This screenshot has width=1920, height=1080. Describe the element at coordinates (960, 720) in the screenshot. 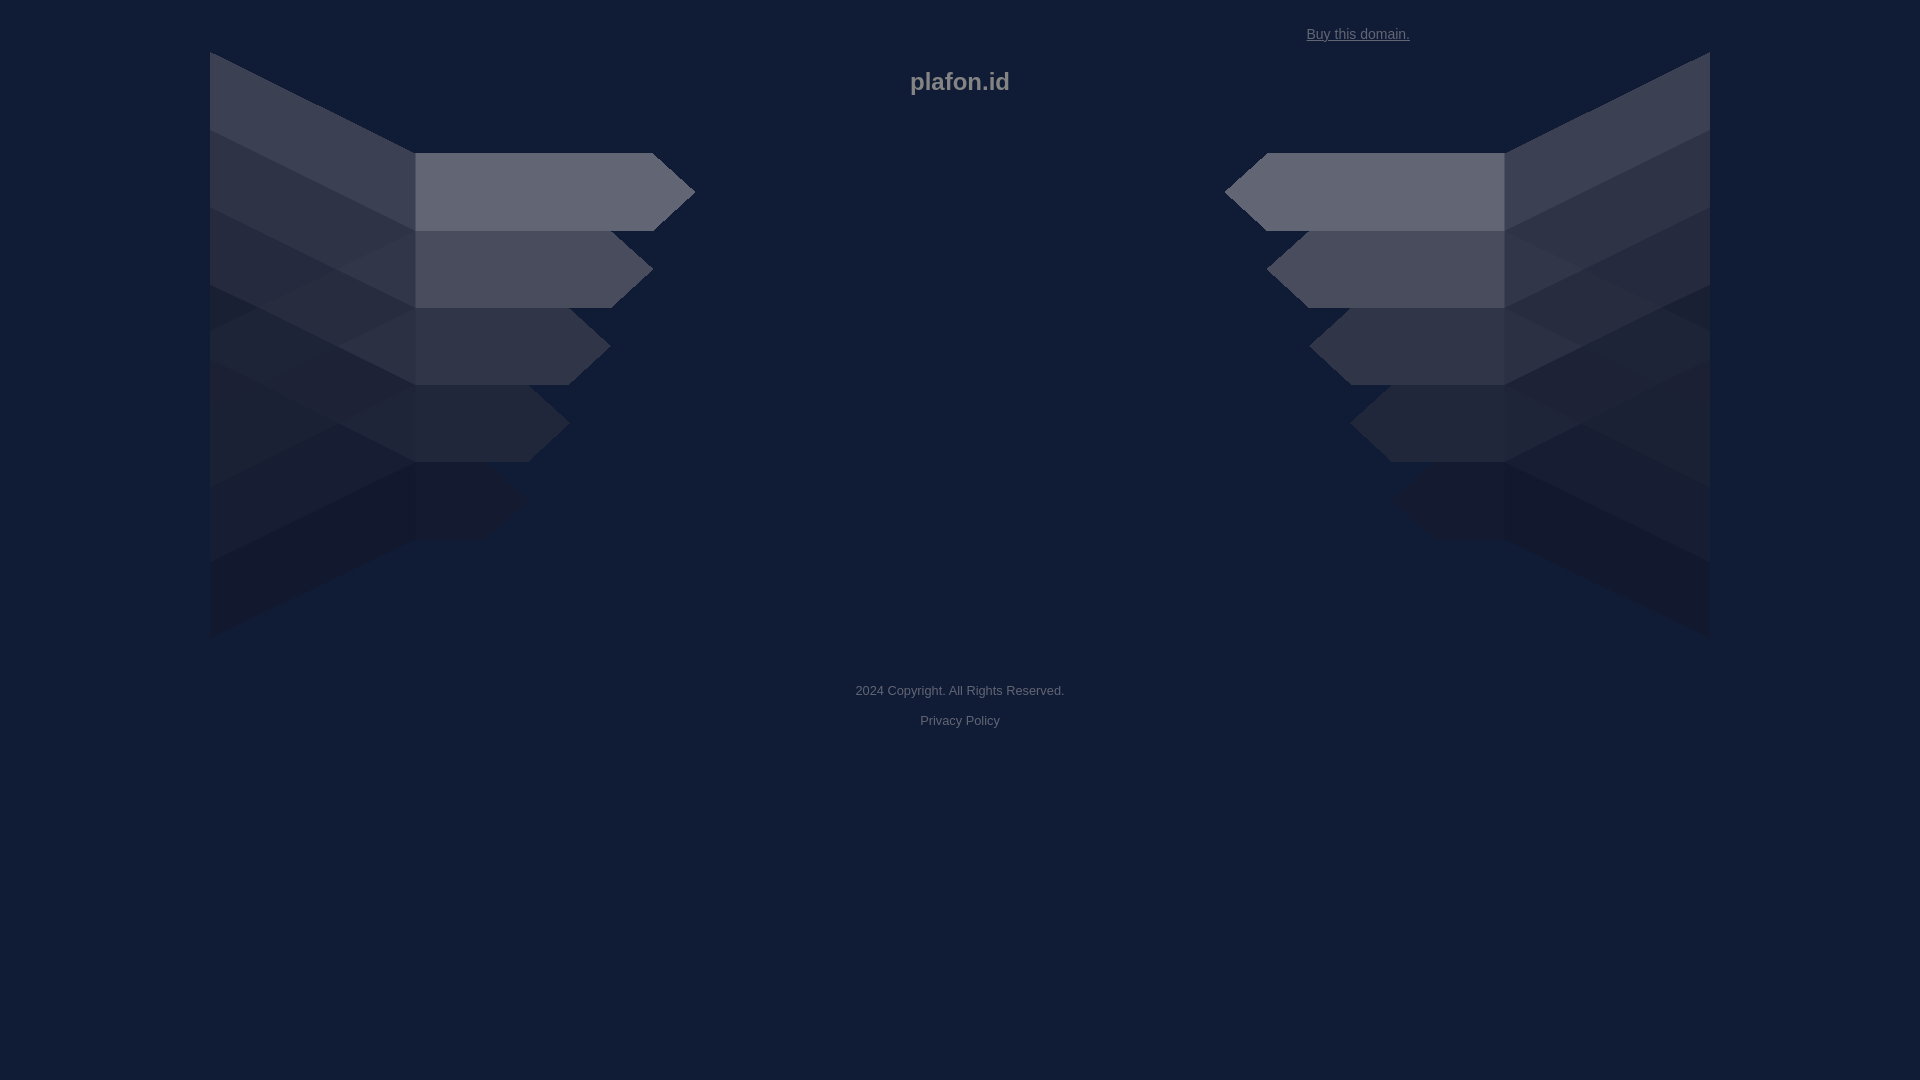

I see `Privacy Policy` at that location.